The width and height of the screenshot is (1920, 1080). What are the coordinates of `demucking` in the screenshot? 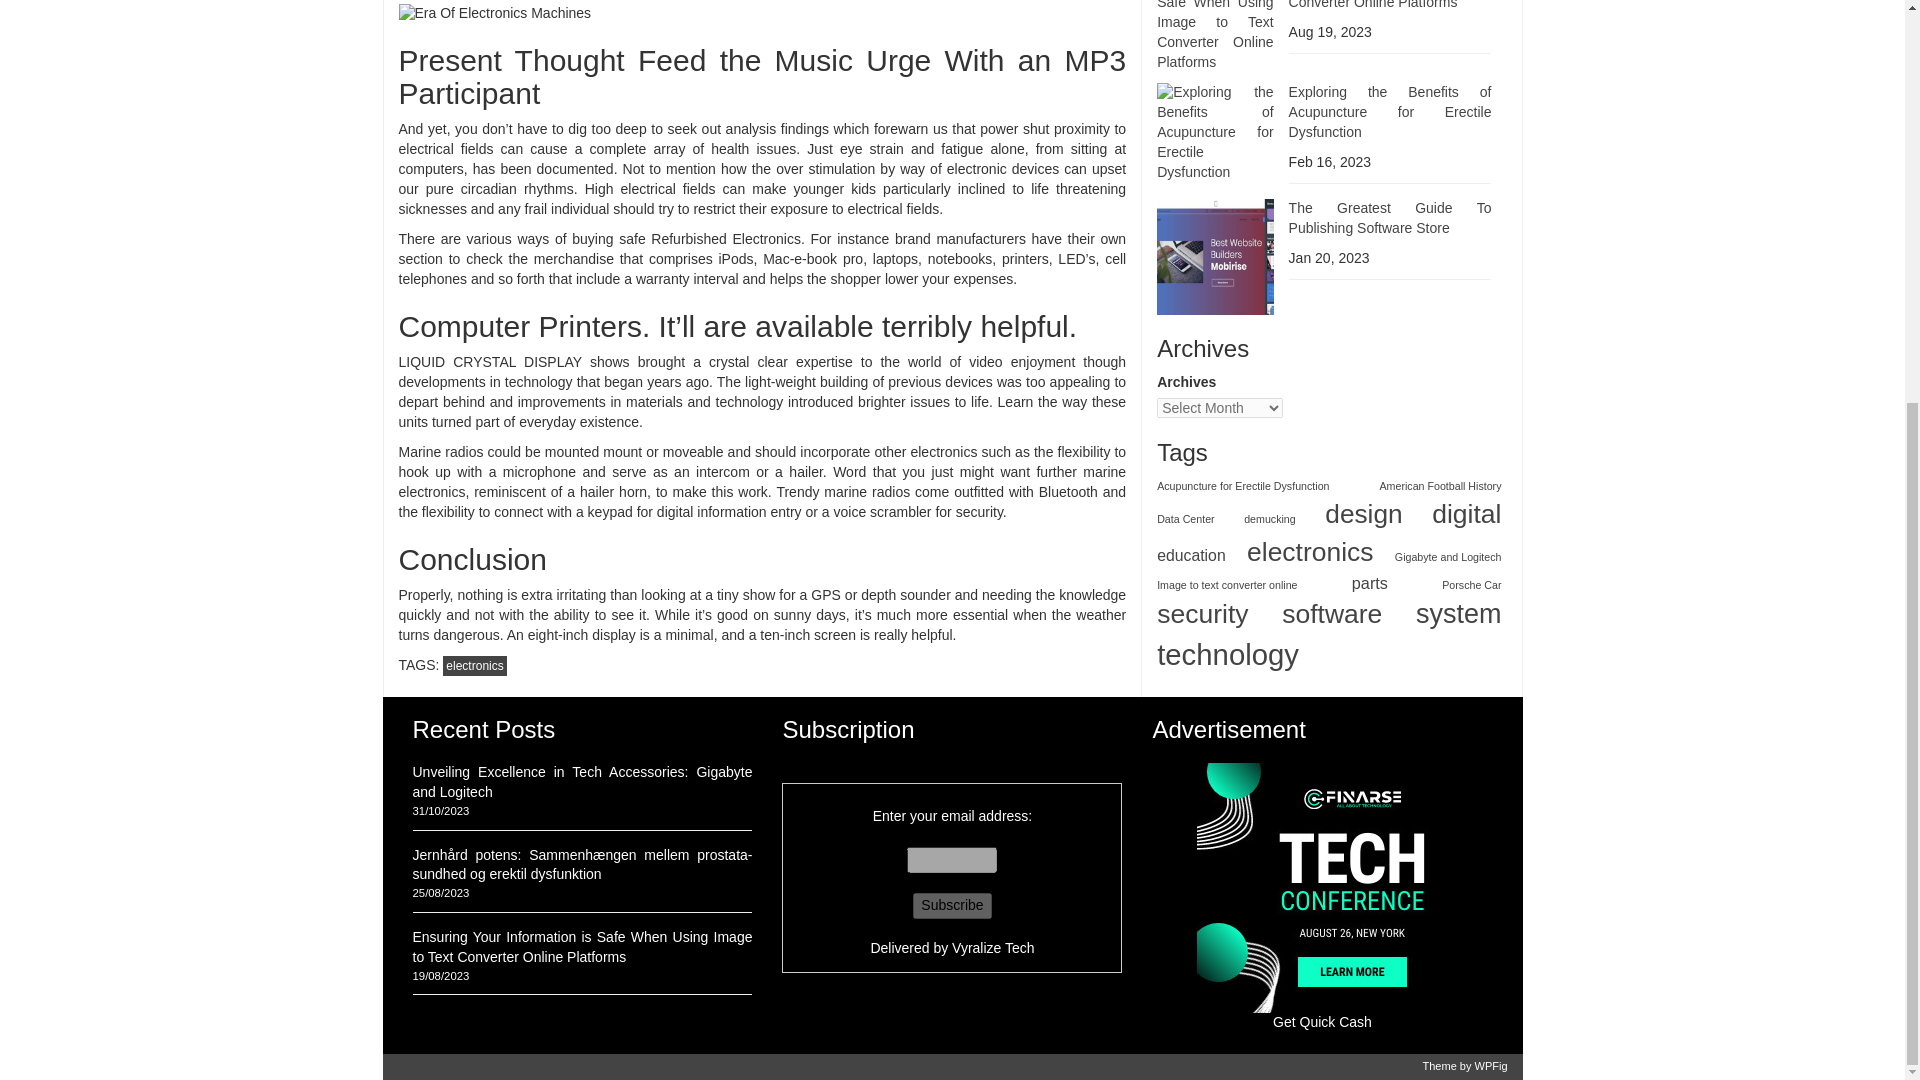 It's located at (1270, 445).